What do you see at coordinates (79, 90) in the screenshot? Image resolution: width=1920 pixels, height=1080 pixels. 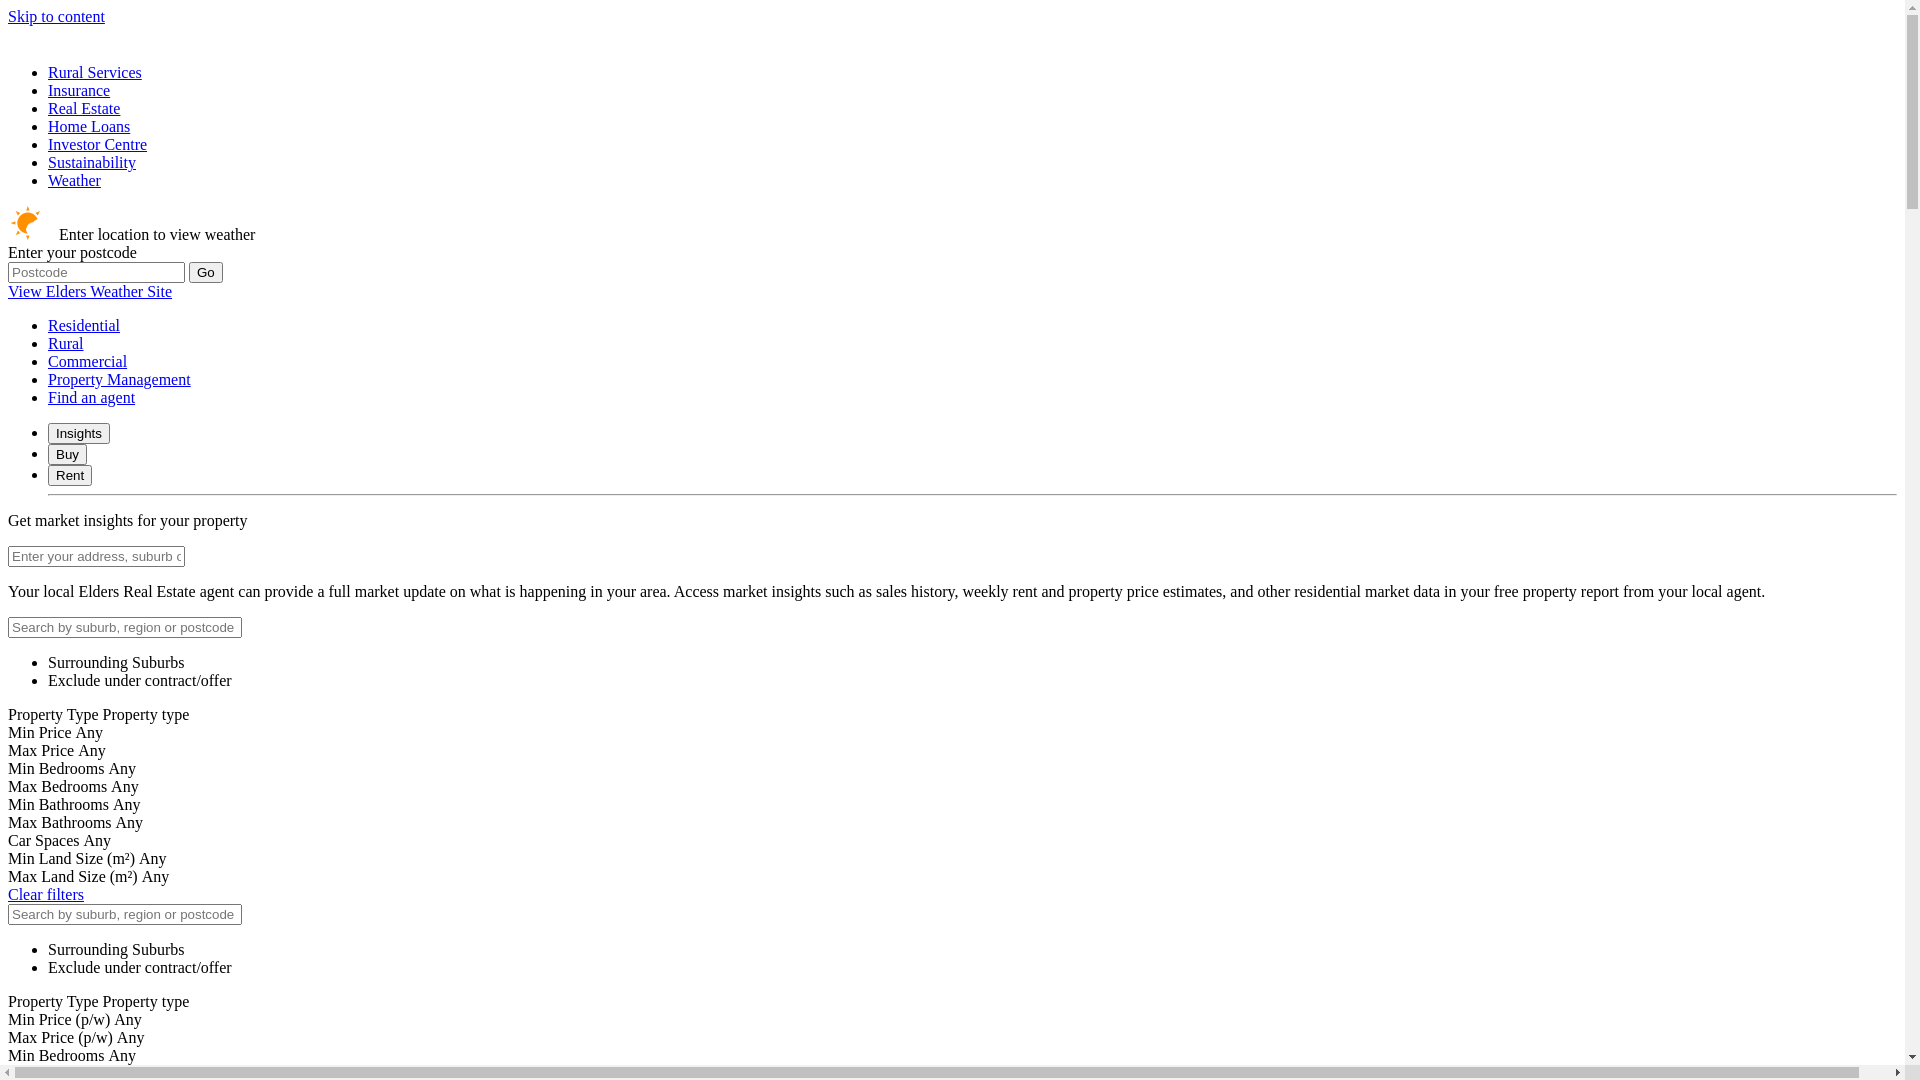 I see `Insurance` at bounding box center [79, 90].